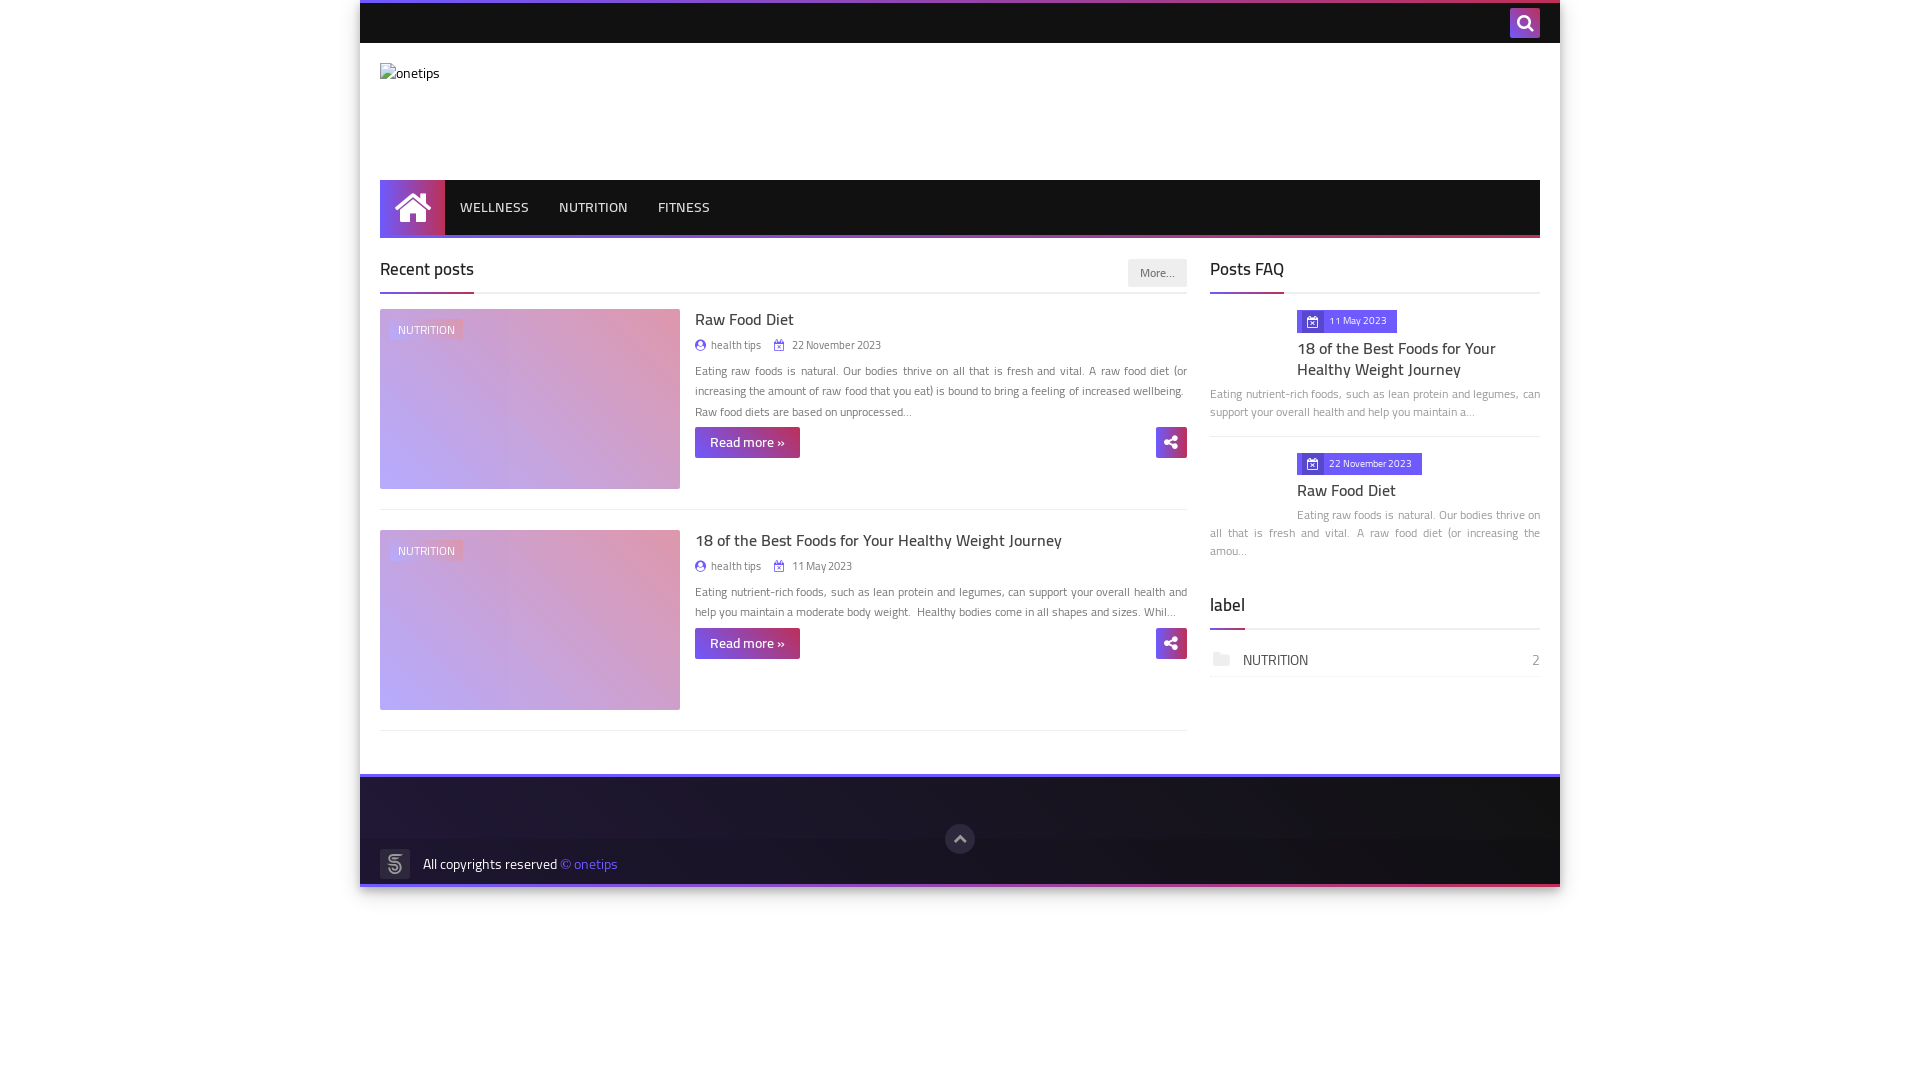 The height and width of the screenshot is (1080, 1920). What do you see at coordinates (744, 319) in the screenshot?
I see `Raw Food Diet` at bounding box center [744, 319].